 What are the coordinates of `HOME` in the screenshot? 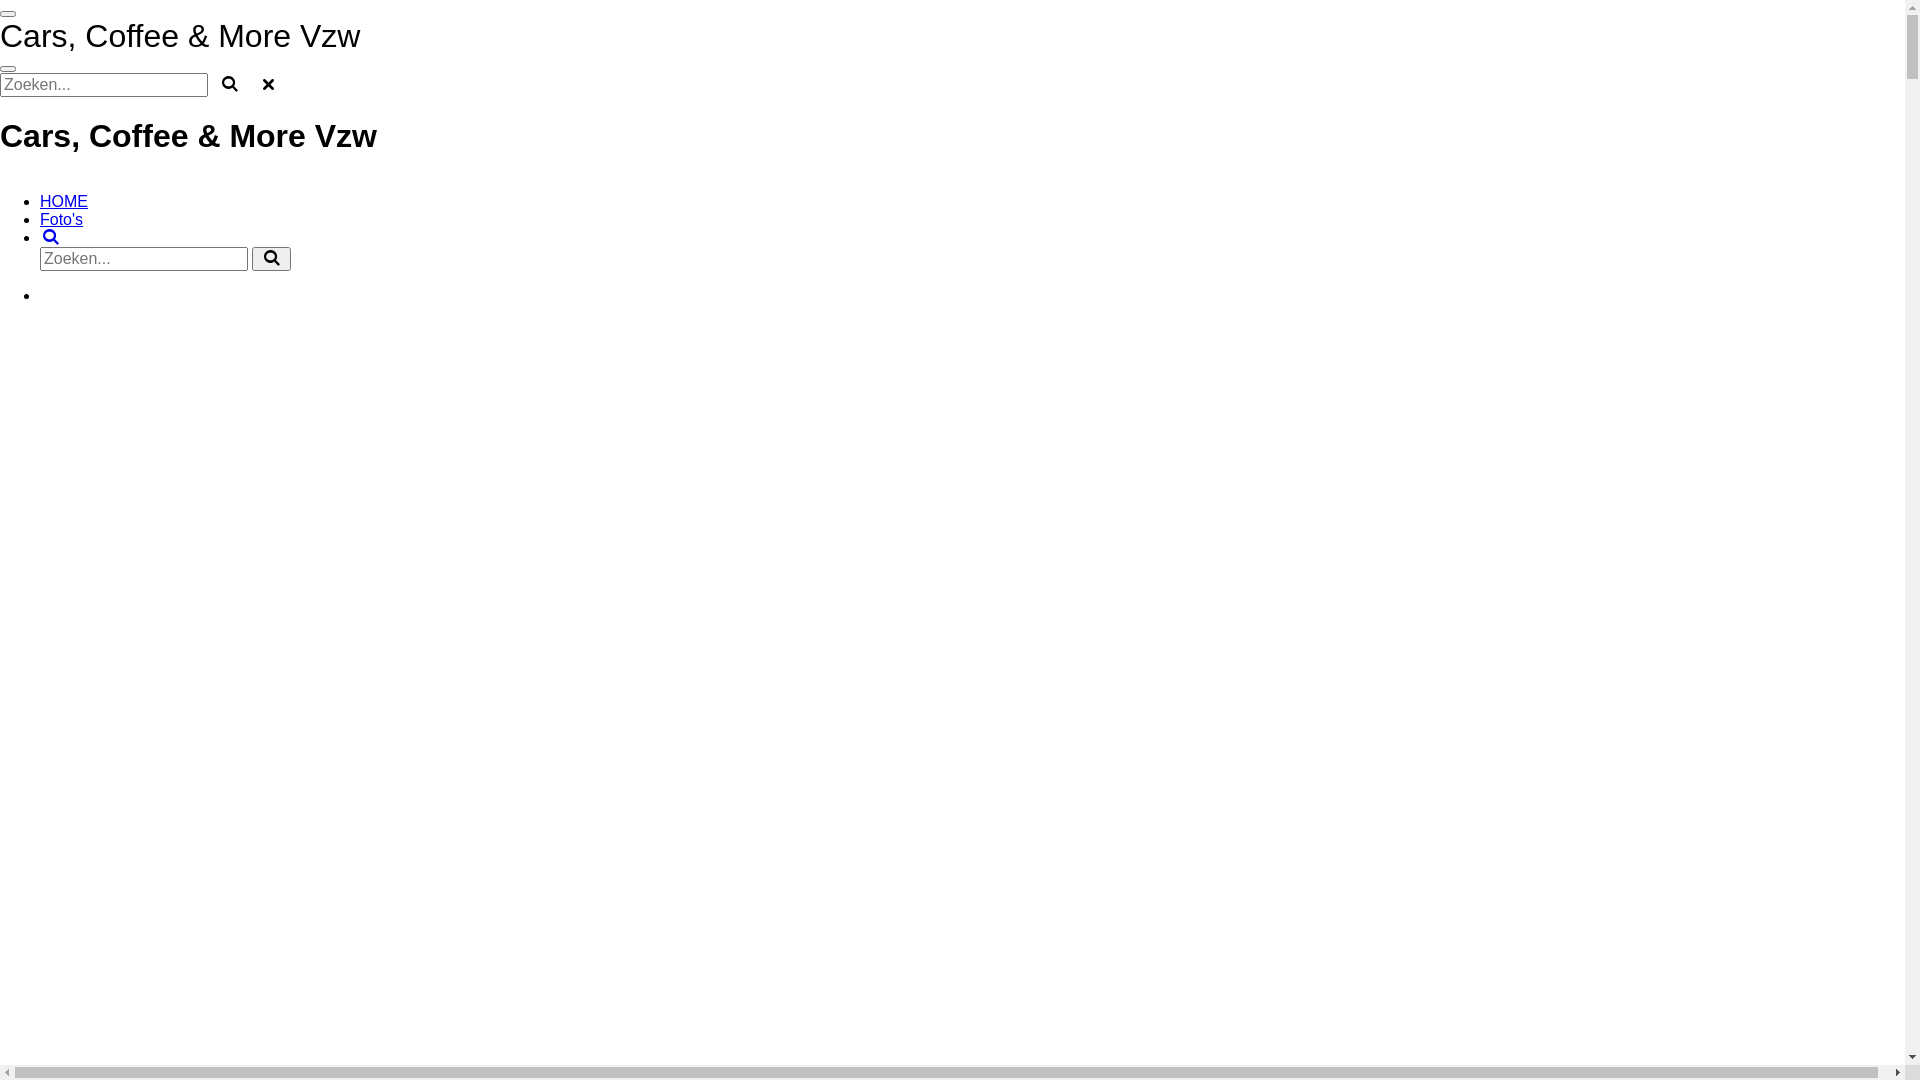 It's located at (64, 202).